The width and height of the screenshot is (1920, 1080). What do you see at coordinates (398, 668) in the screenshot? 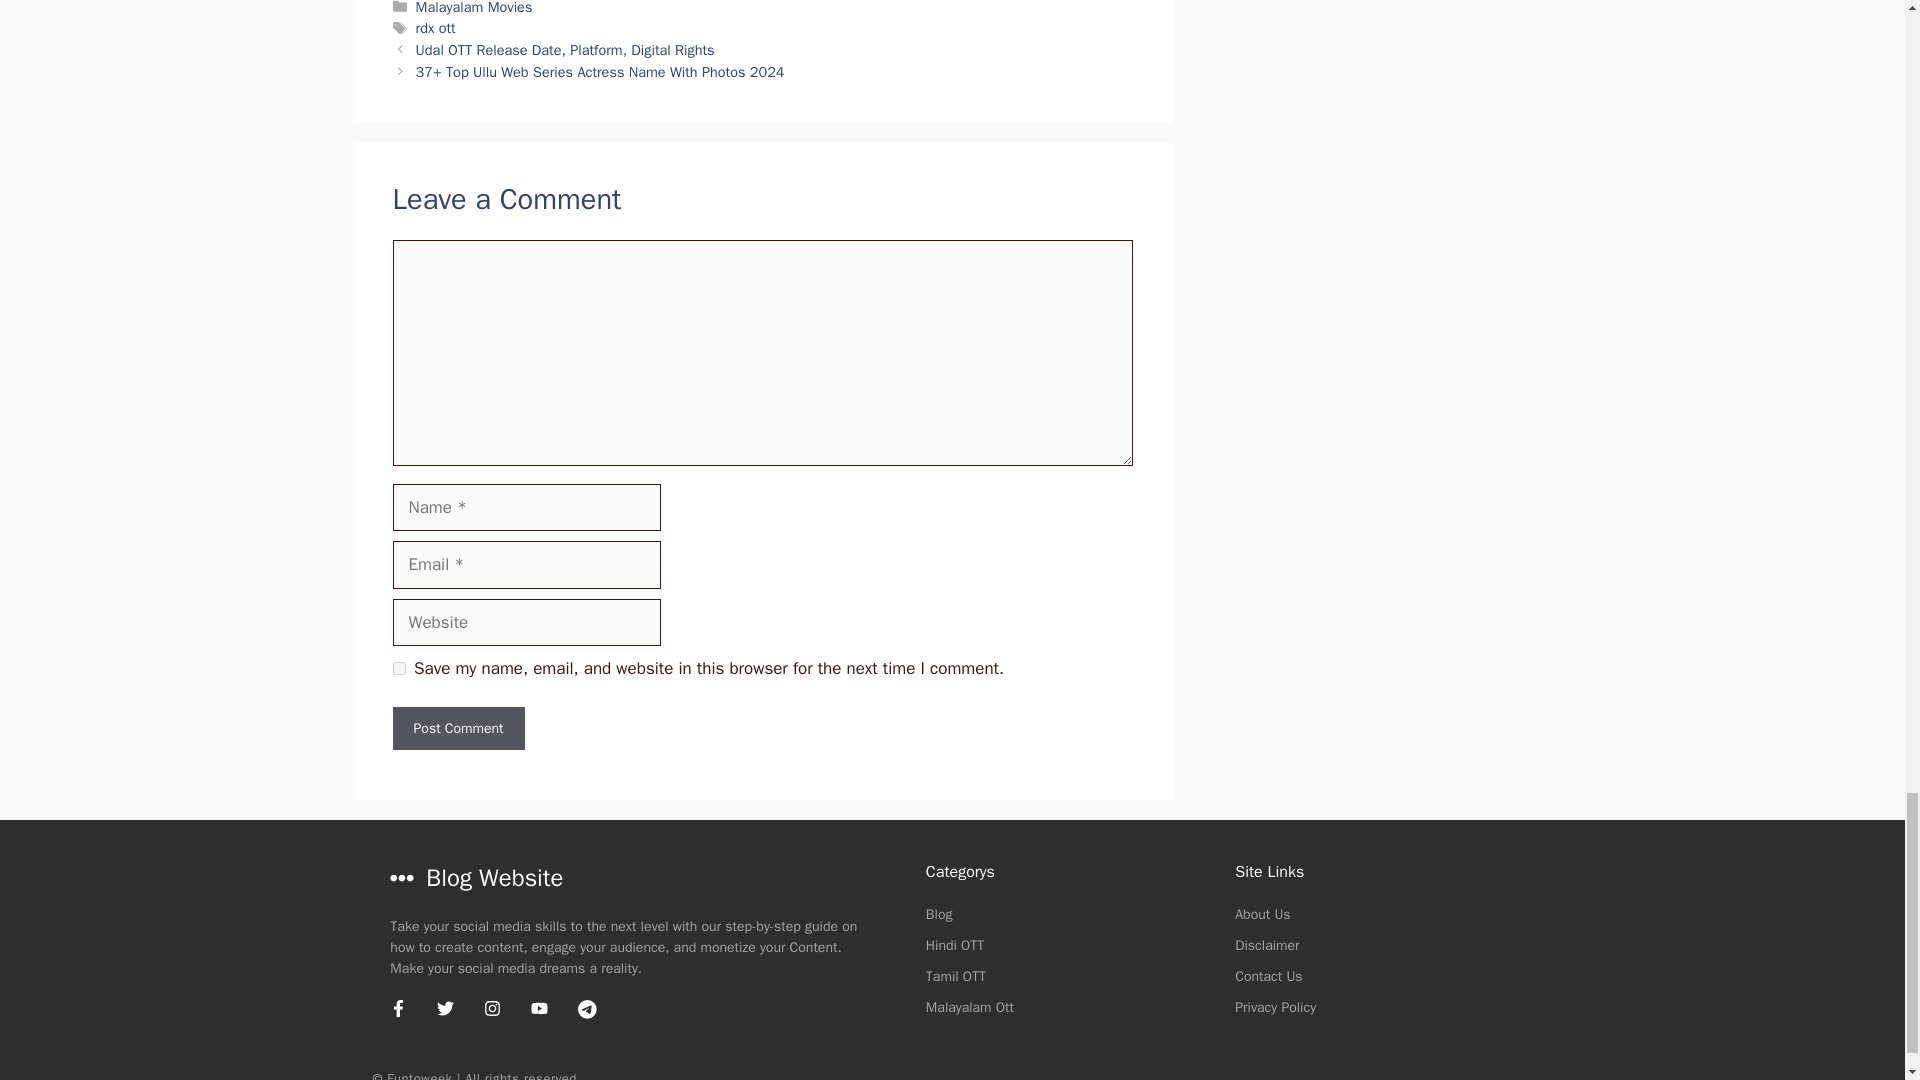
I see `yes` at bounding box center [398, 668].